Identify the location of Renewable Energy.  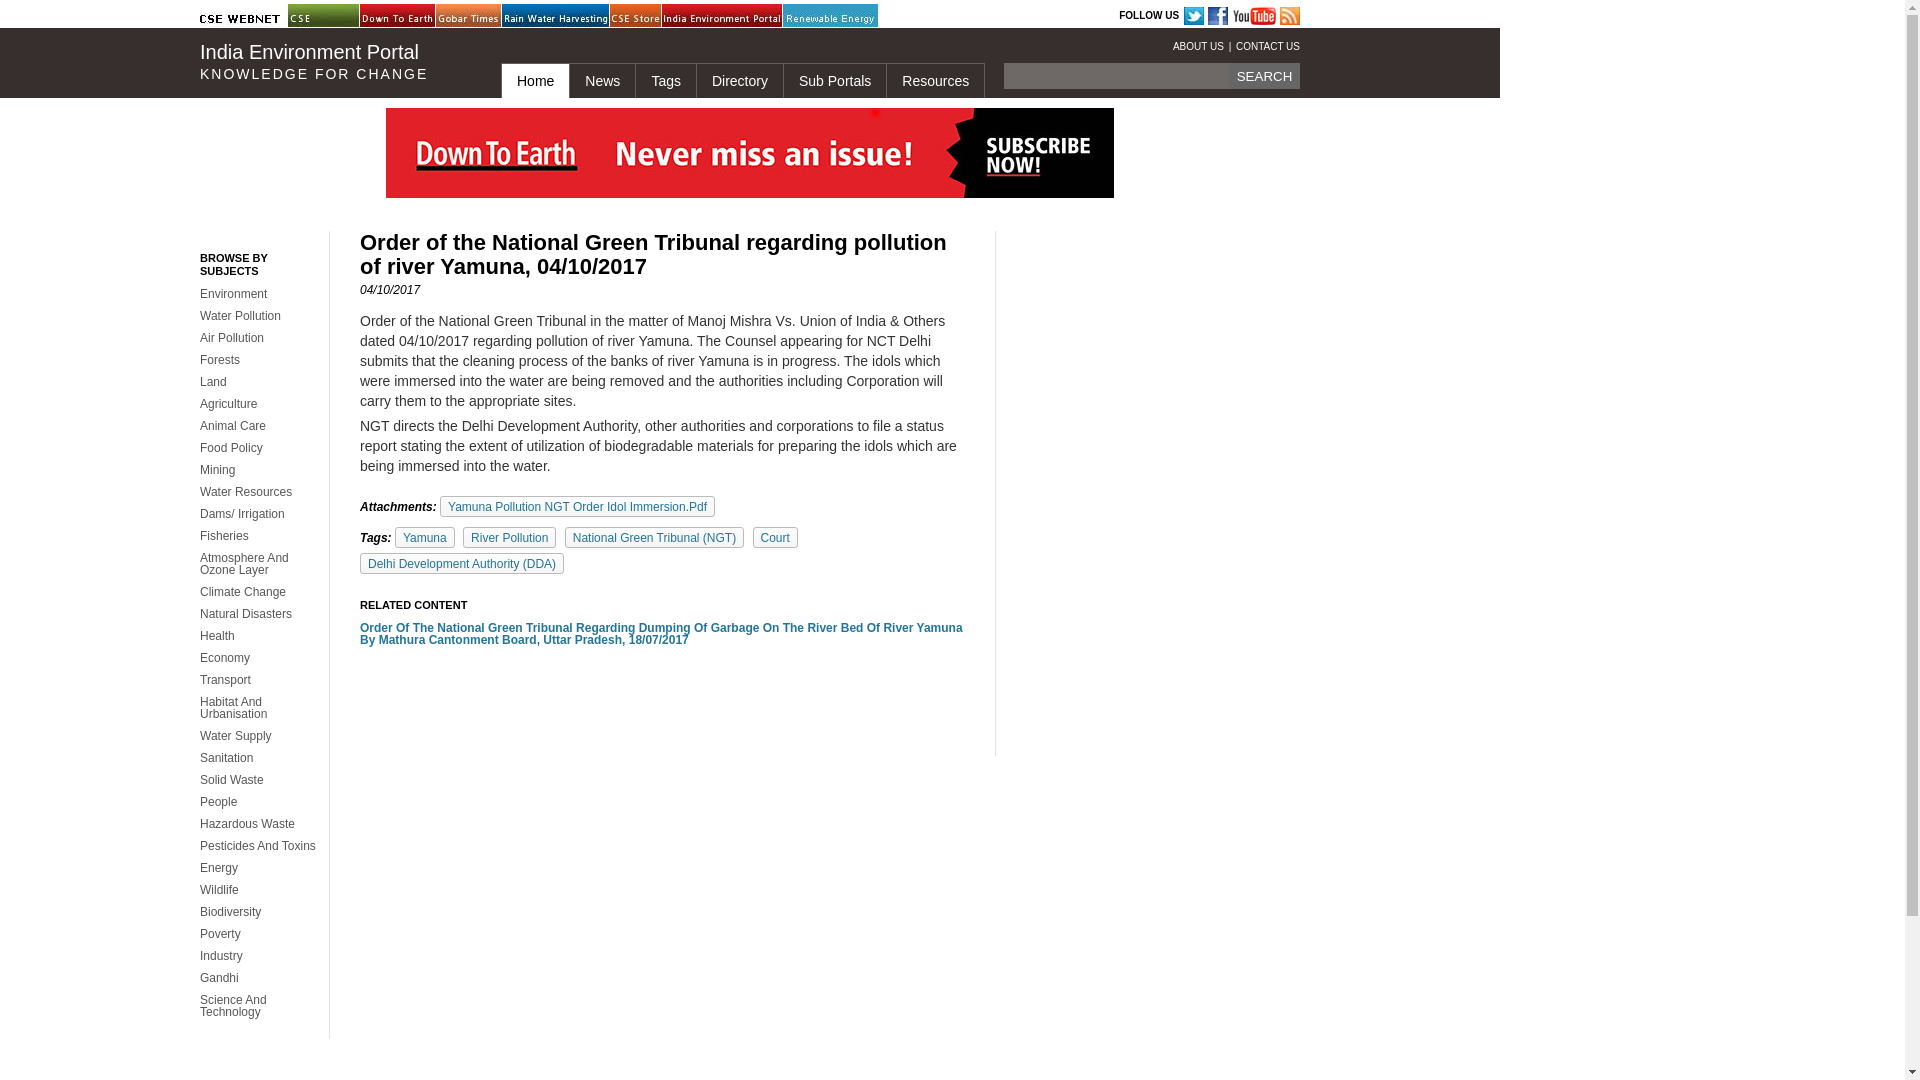
(833, 16).